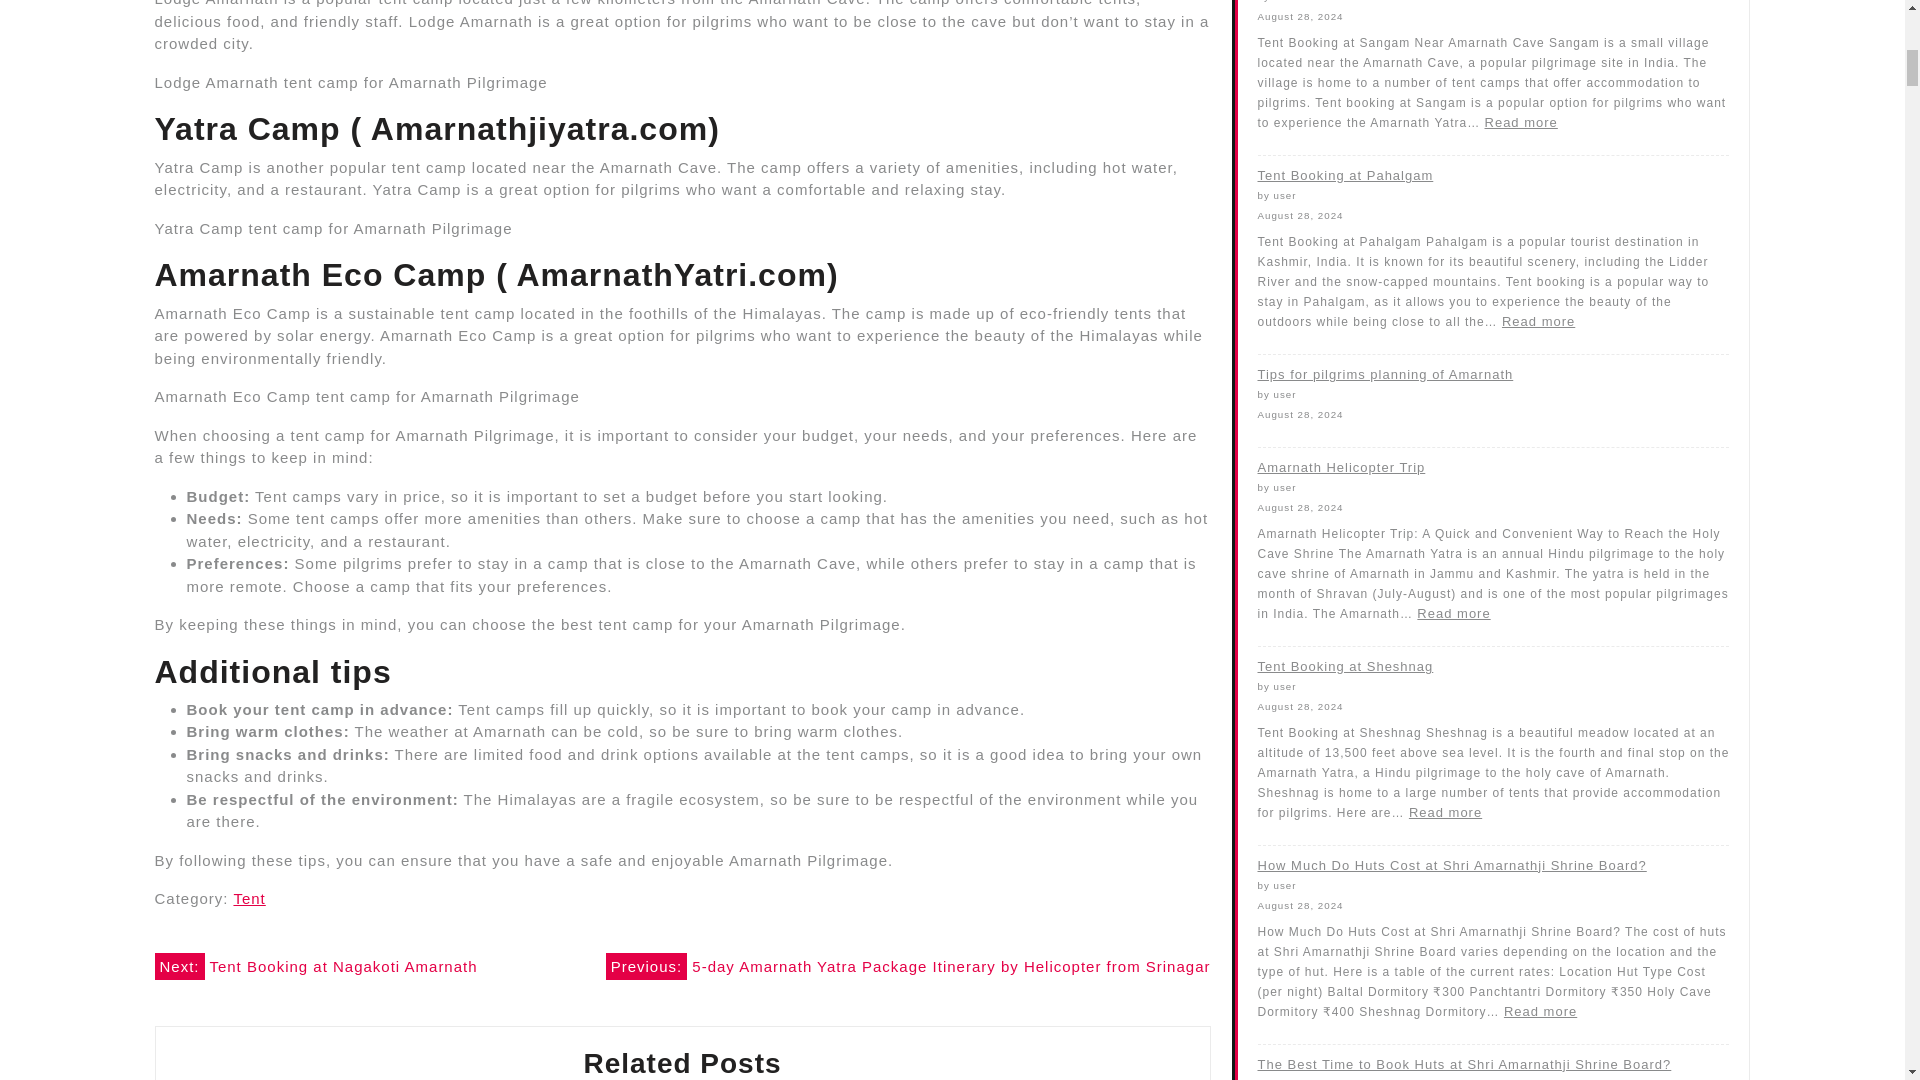 This screenshot has height=1080, width=1920. I want to click on Next: Tent Booking at Nagakoti Amarnath, so click(314, 966).